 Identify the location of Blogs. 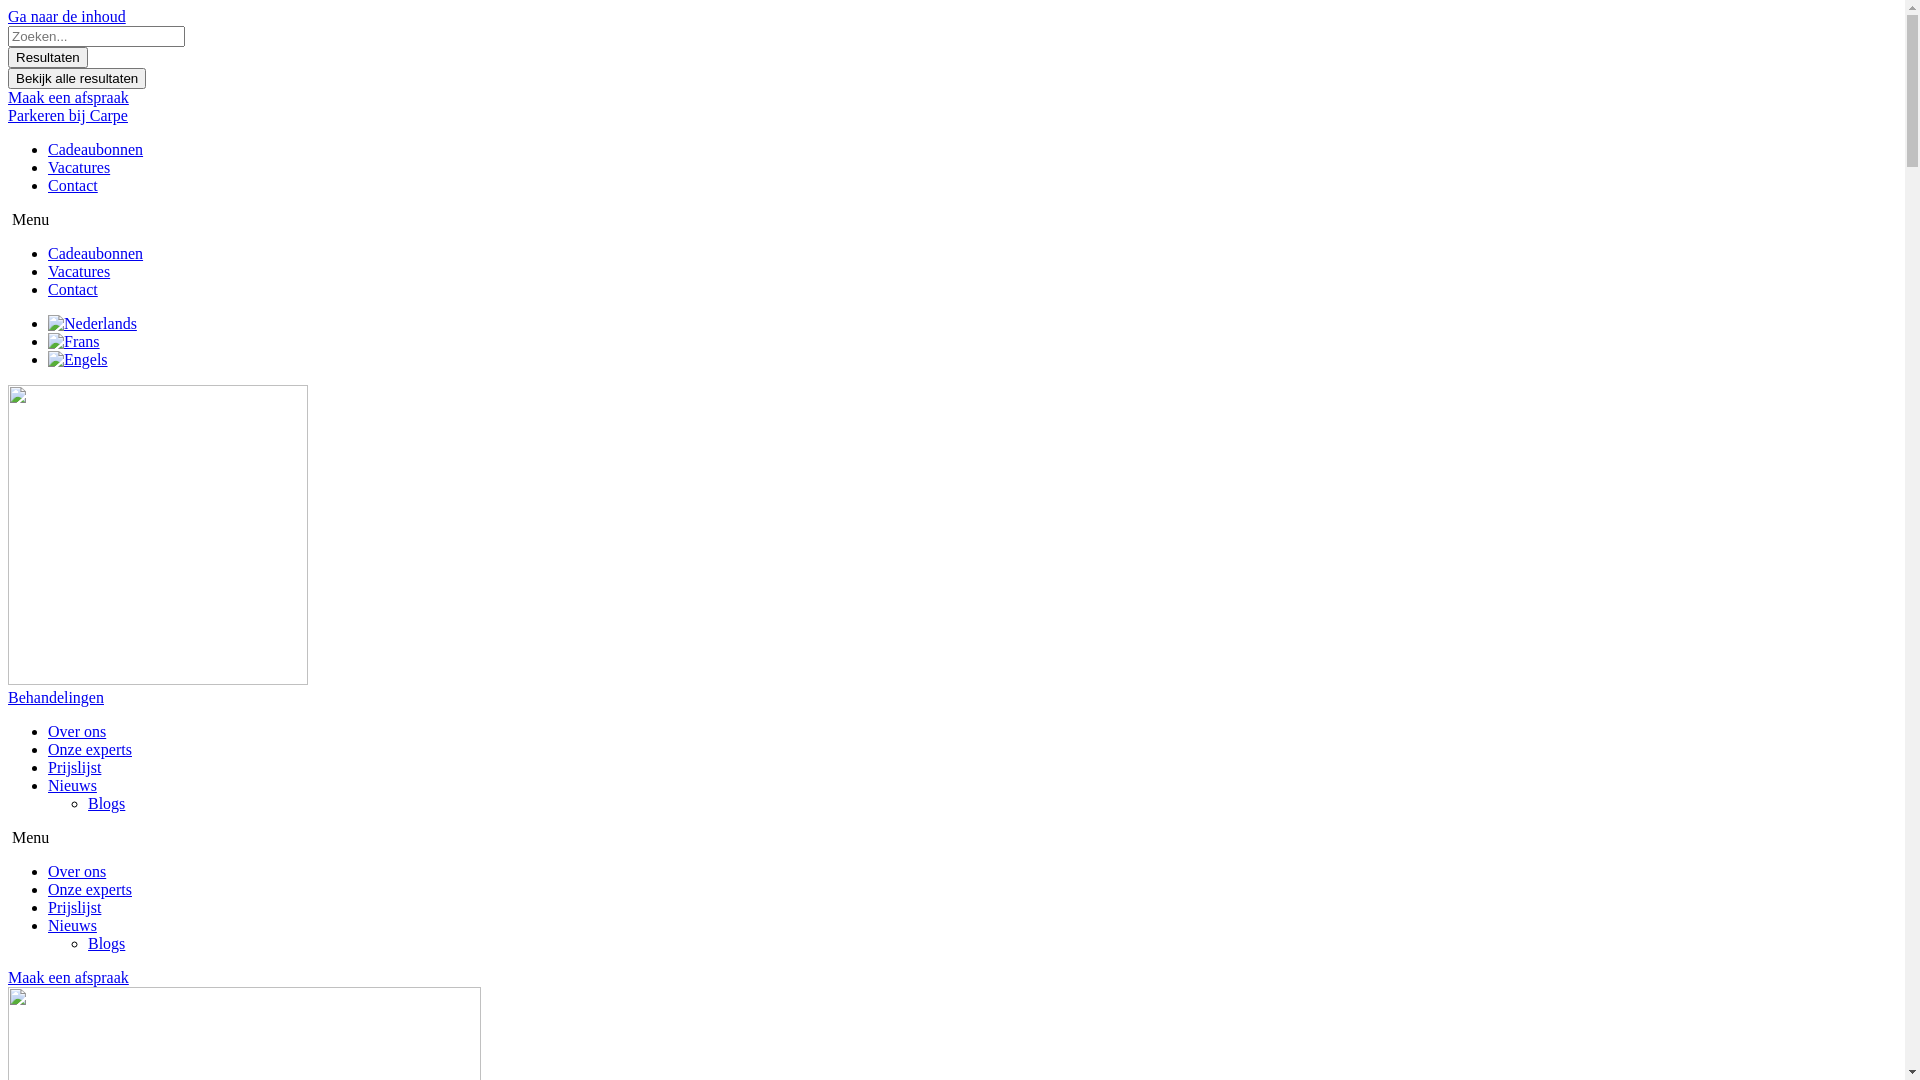
(106, 804).